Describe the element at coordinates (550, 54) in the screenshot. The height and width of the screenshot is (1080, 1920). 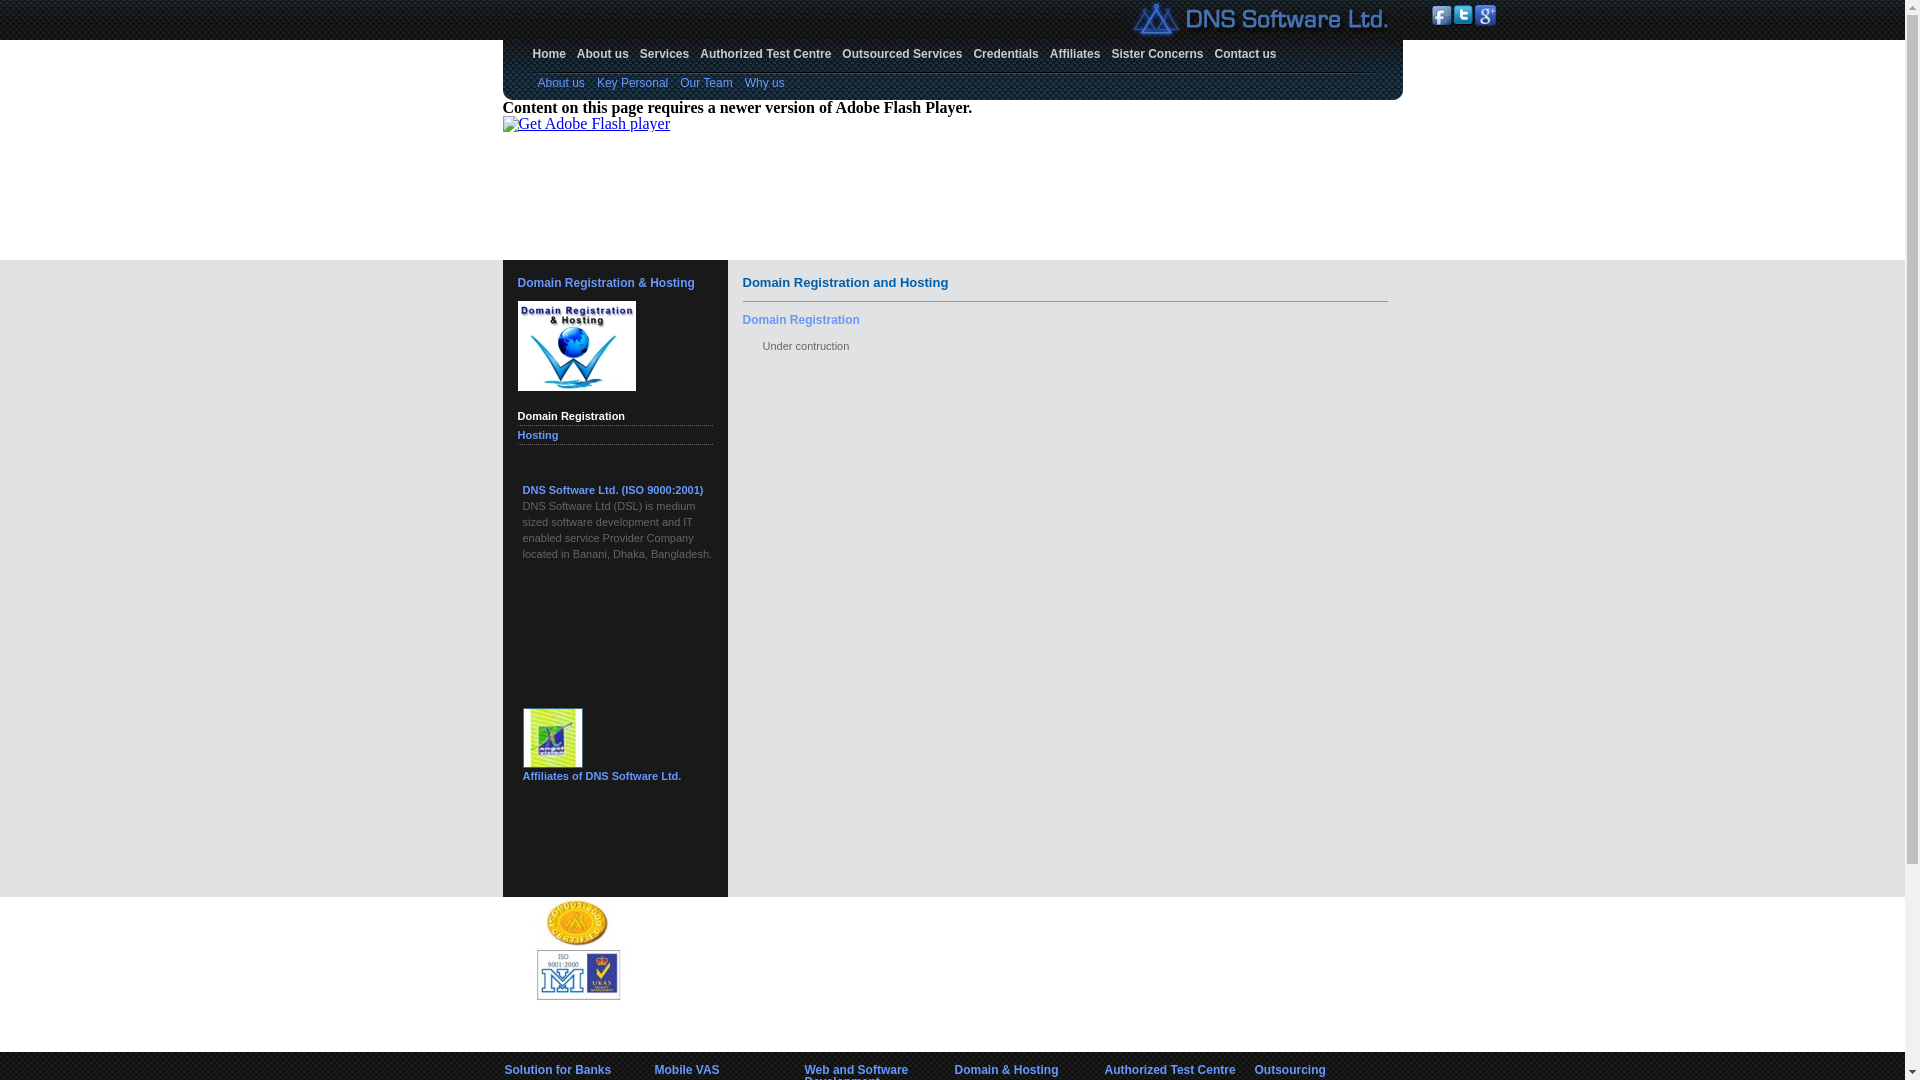
I see `Home` at that location.